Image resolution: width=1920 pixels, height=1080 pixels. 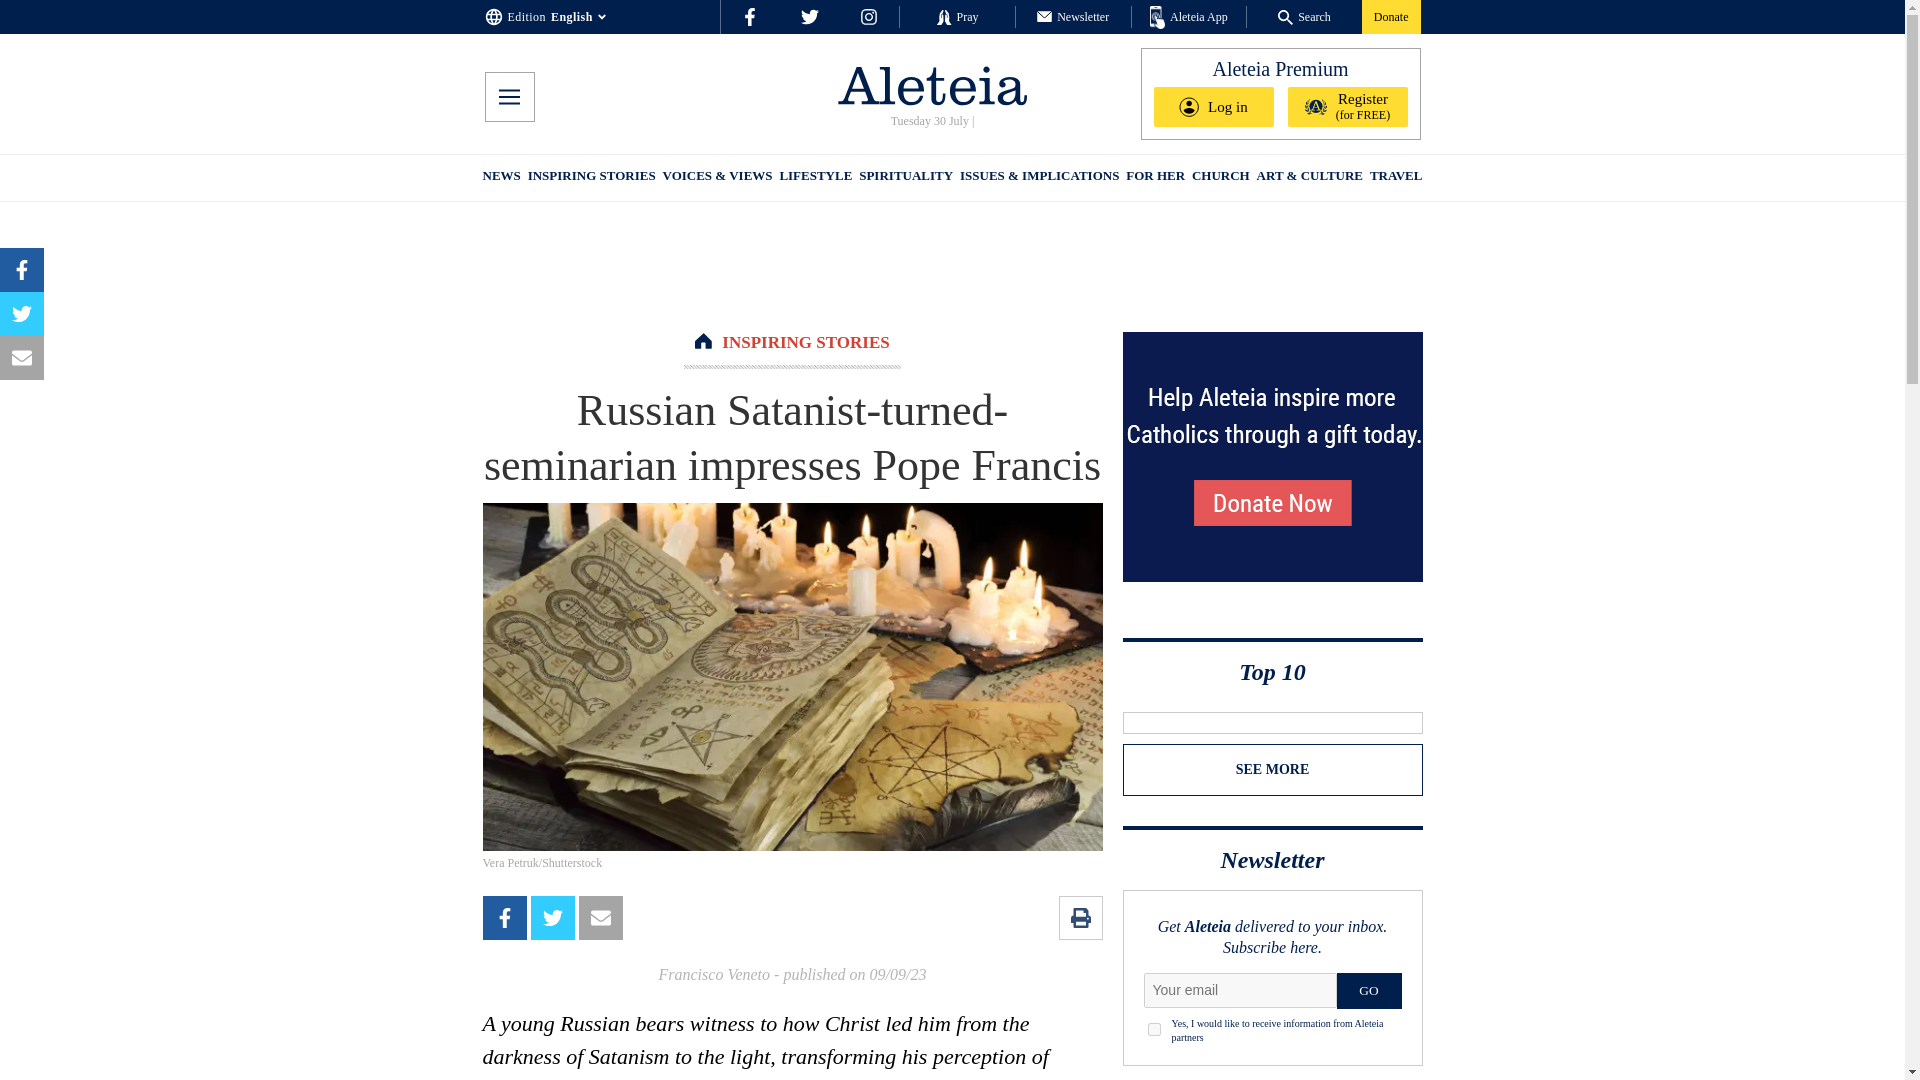 What do you see at coordinates (1154, 178) in the screenshot?
I see `FOR HER` at bounding box center [1154, 178].